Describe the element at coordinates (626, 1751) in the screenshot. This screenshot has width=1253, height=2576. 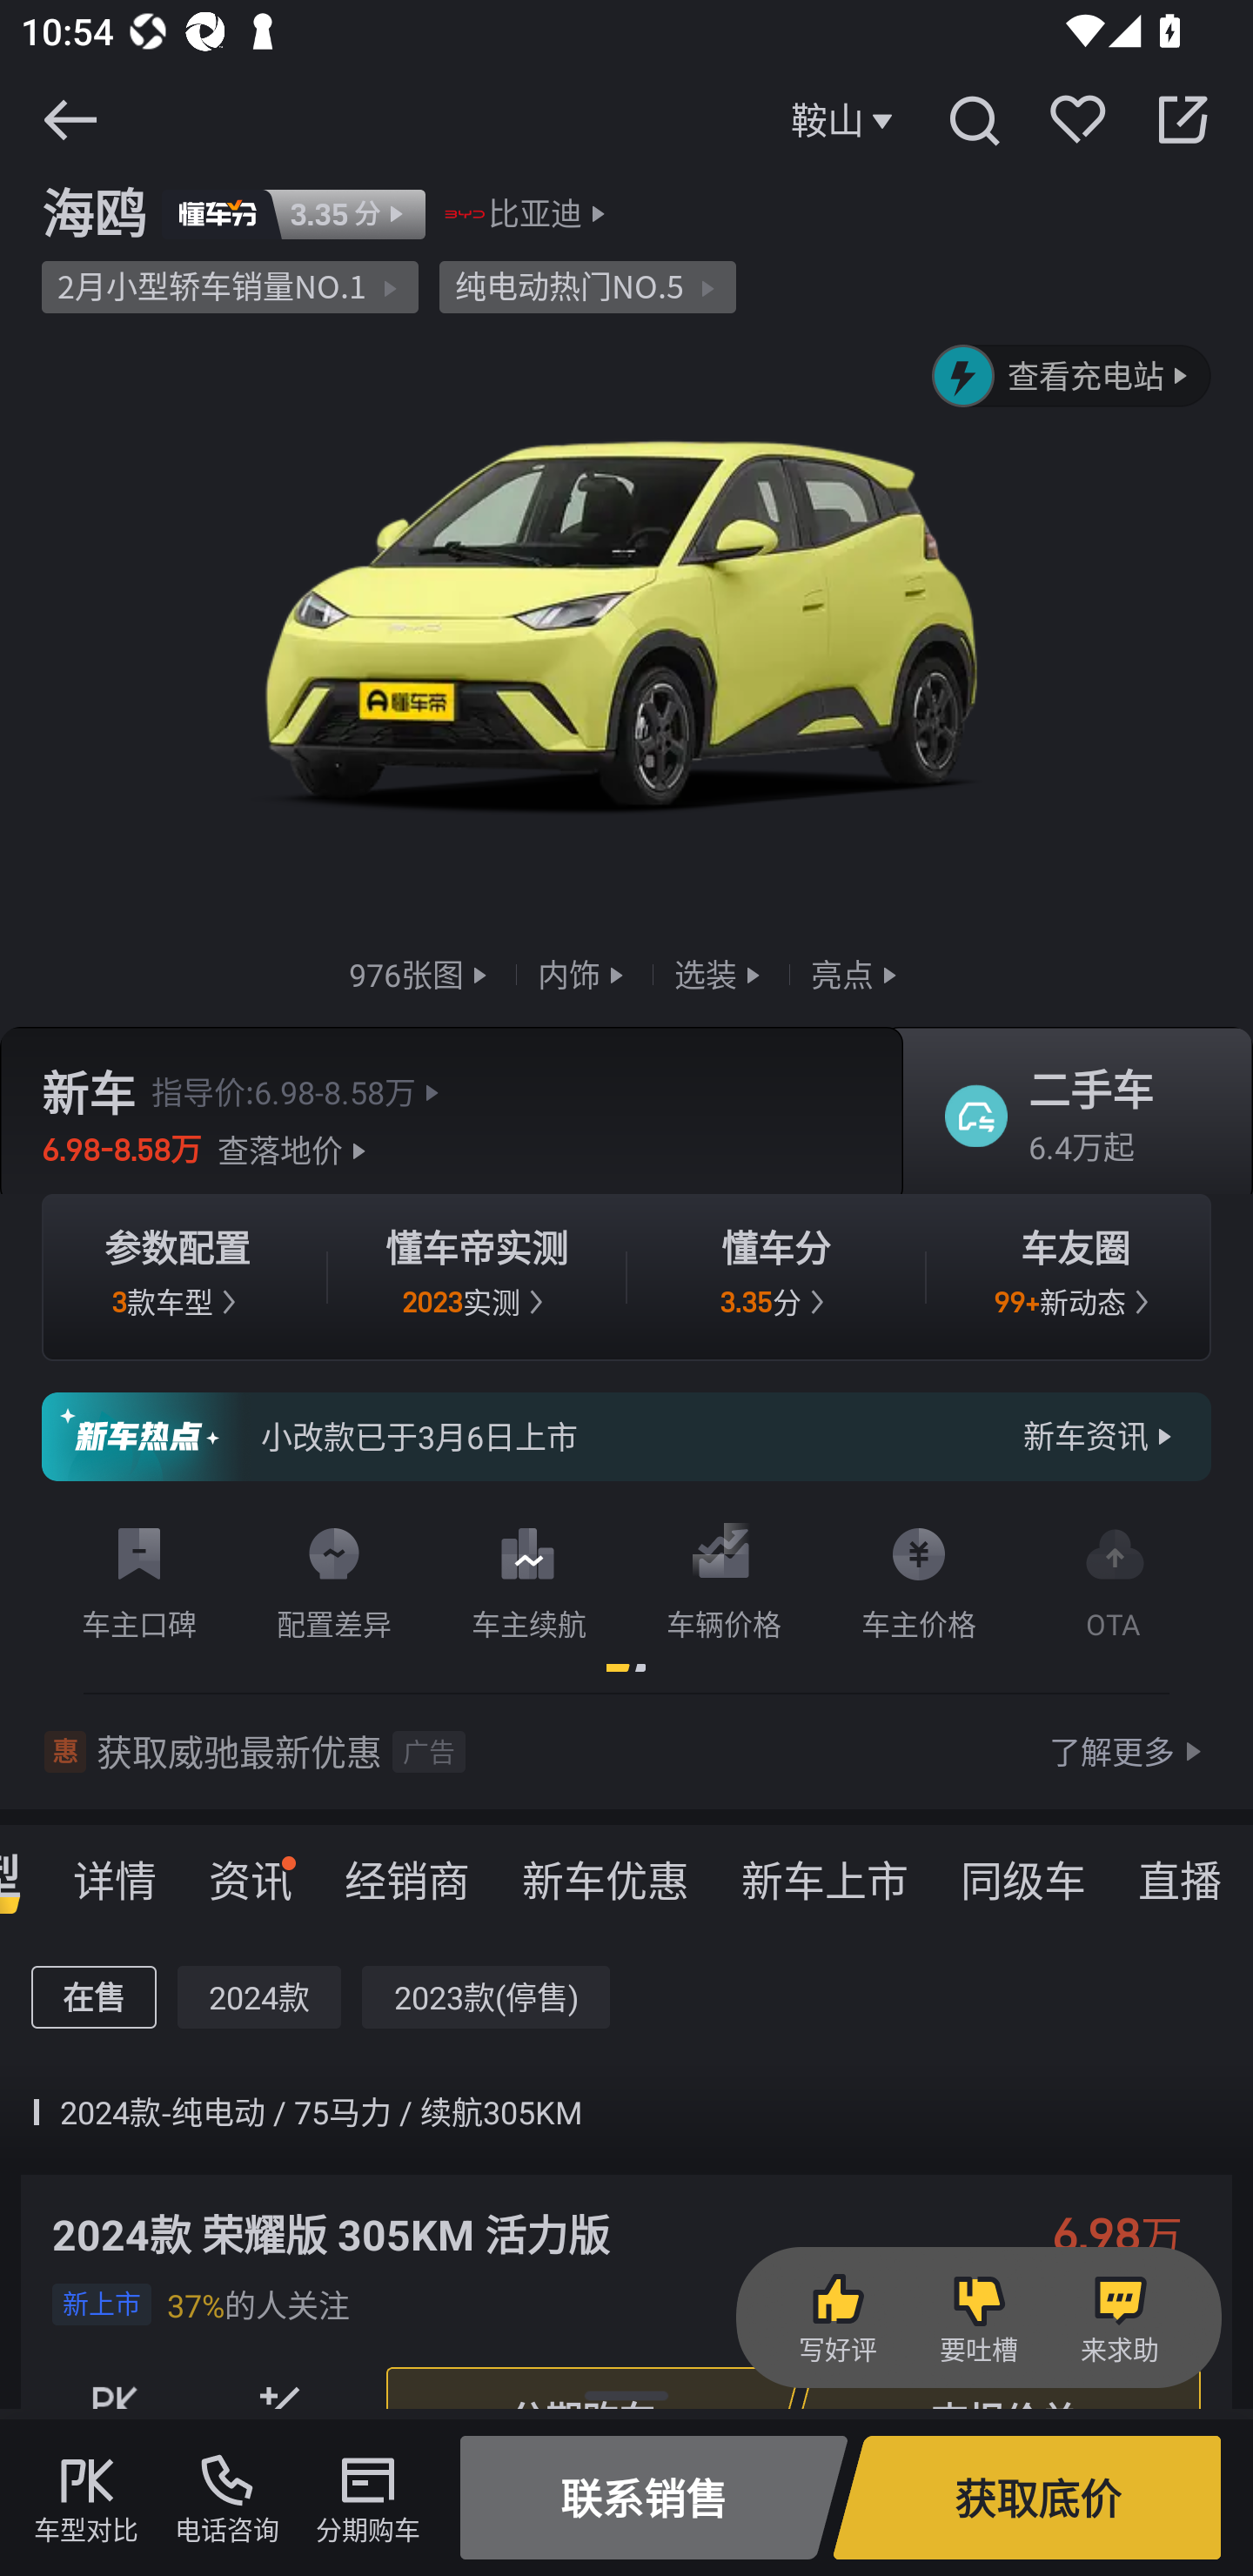
I see `惠 获取威驰最新优惠 广告 了解更多 ` at that location.